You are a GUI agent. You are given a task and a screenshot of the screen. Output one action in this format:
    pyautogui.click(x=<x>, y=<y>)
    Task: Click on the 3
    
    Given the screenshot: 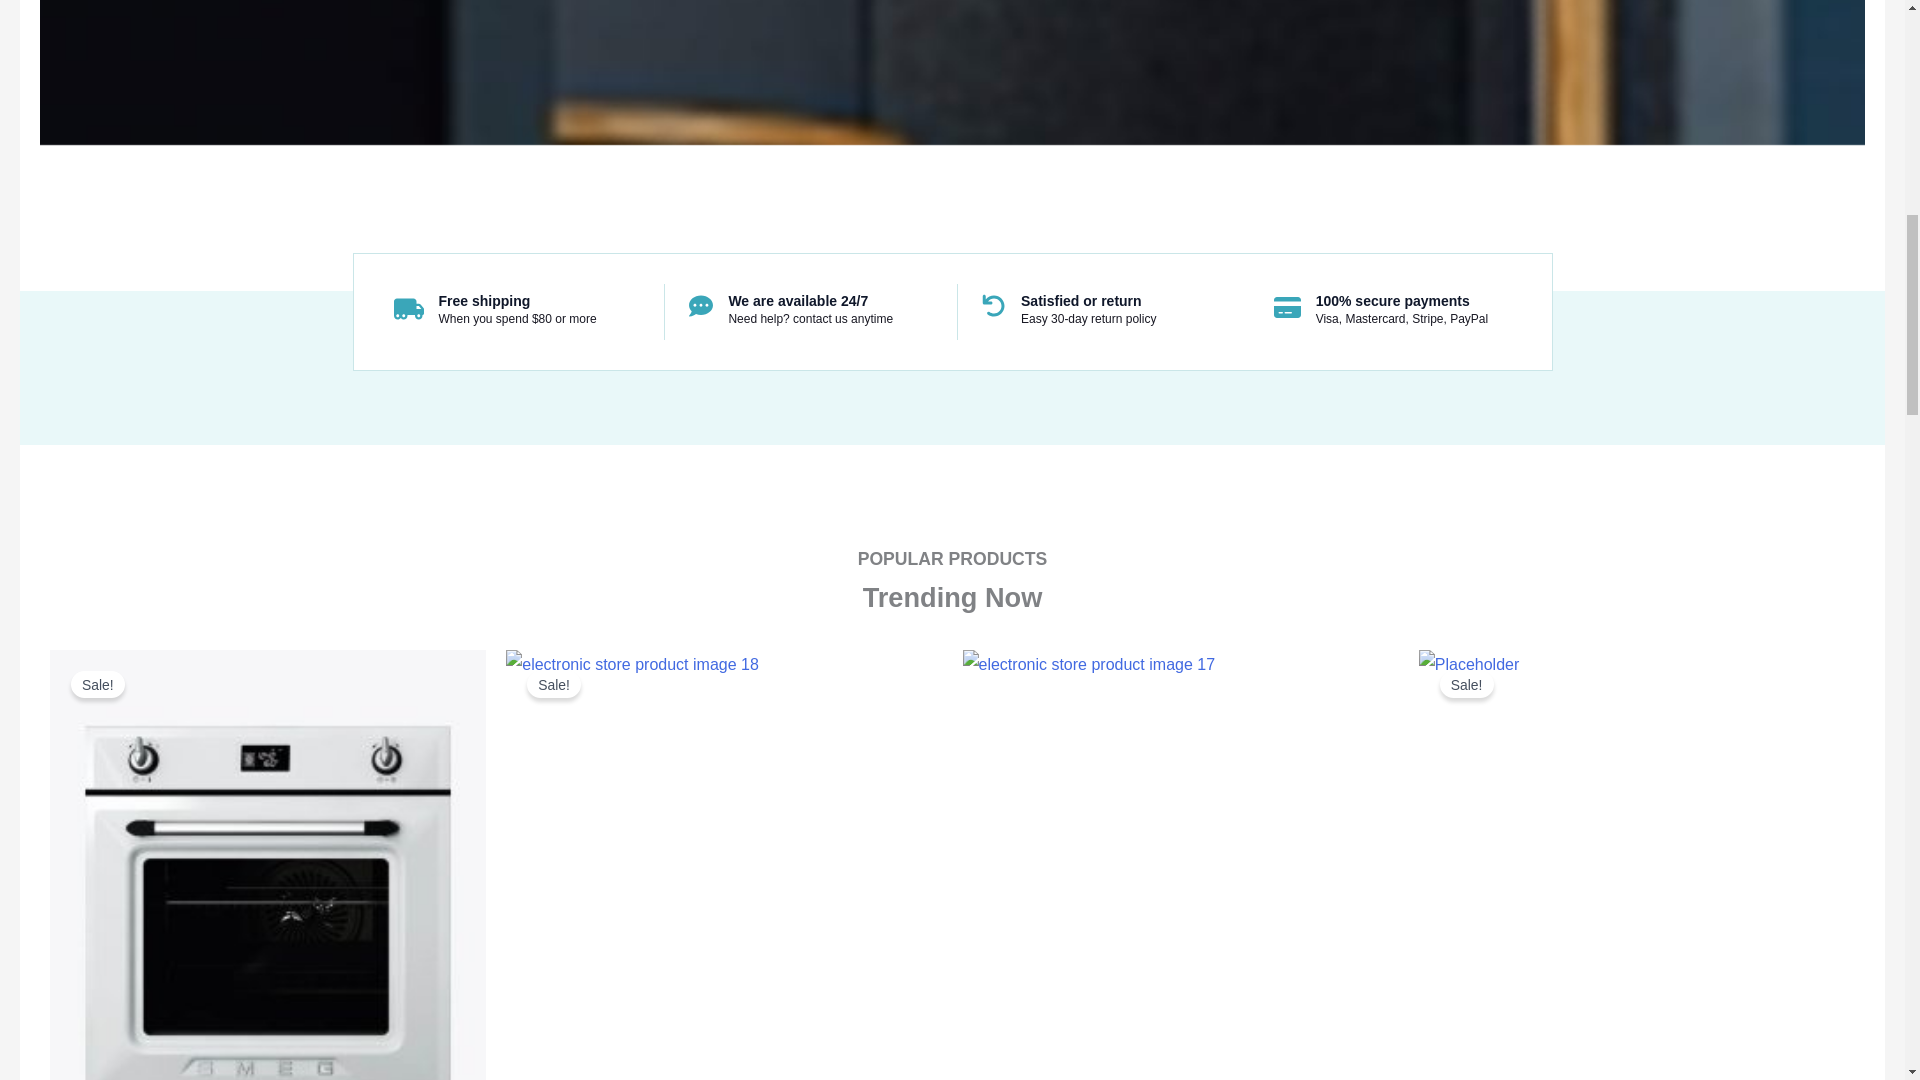 What is the action you would take?
    pyautogui.click(x=724, y=865)
    